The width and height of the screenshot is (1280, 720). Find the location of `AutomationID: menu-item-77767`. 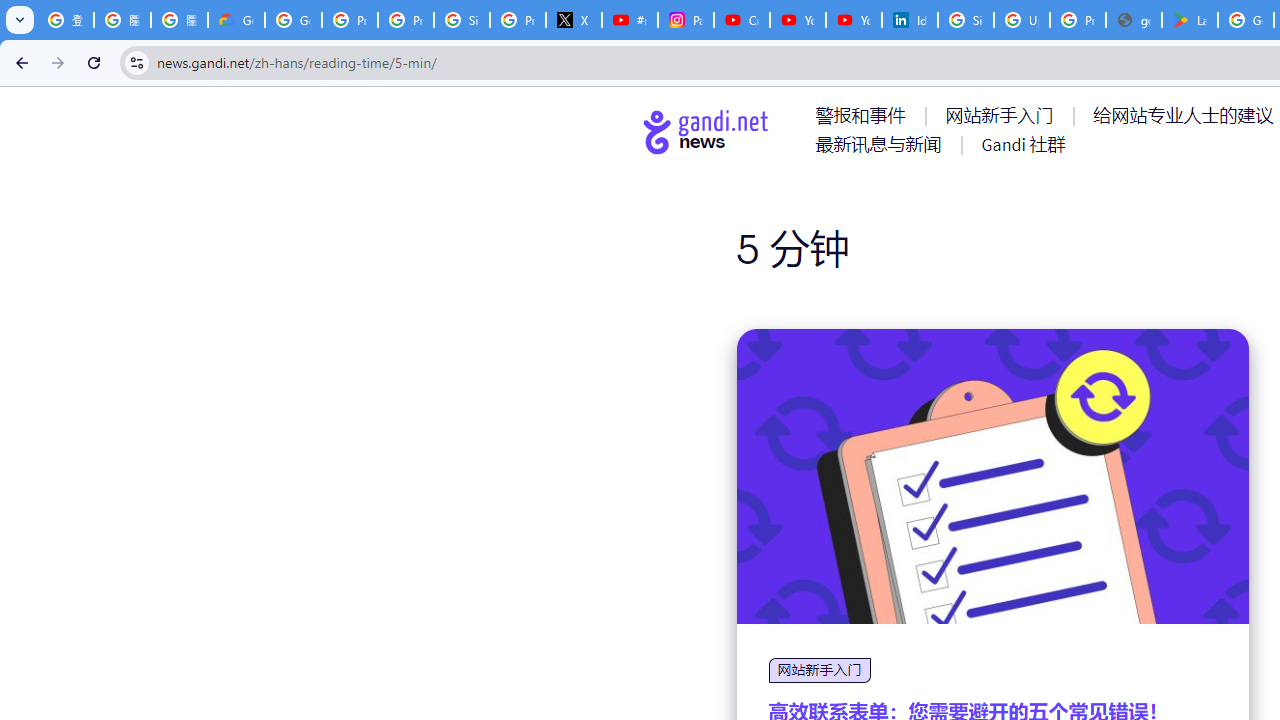

AutomationID: menu-item-77767 is located at coordinates (1022, 144).